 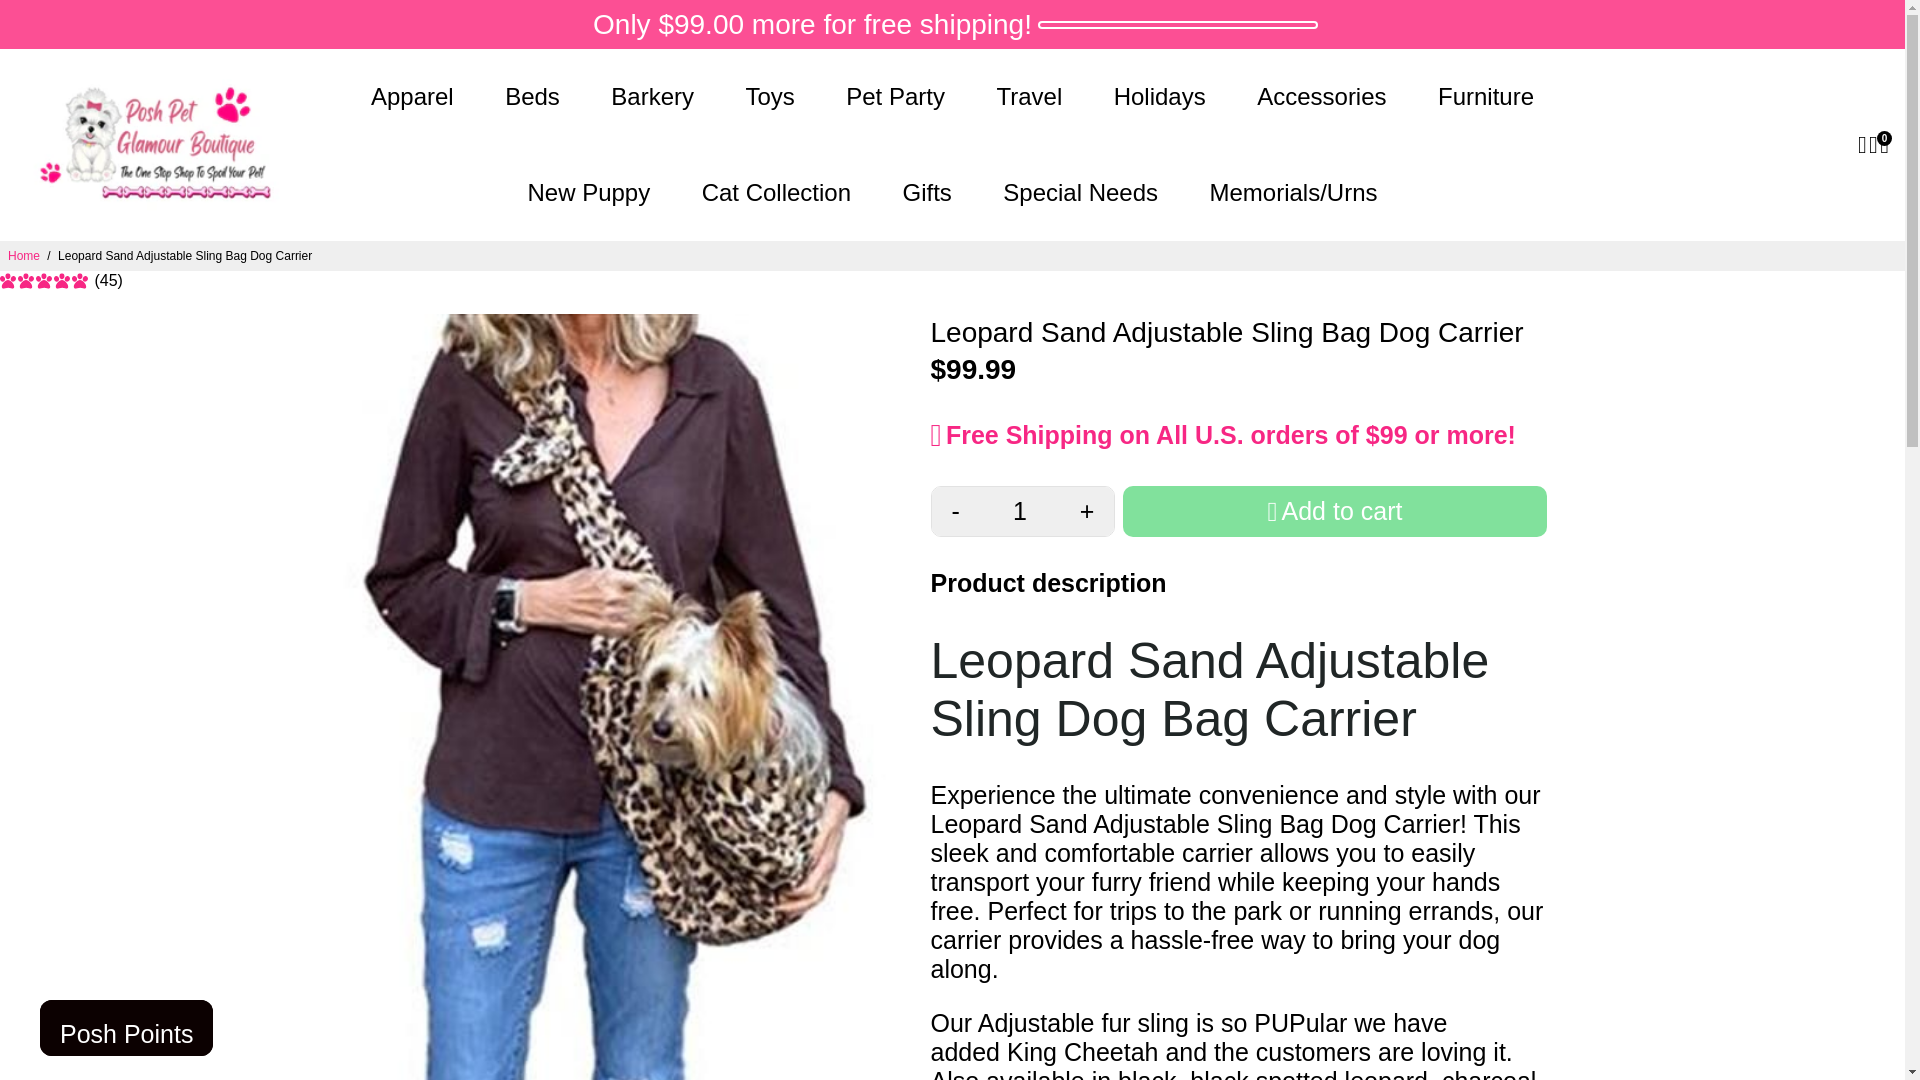 I want to click on Holidays, so click(x=1160, y=96).